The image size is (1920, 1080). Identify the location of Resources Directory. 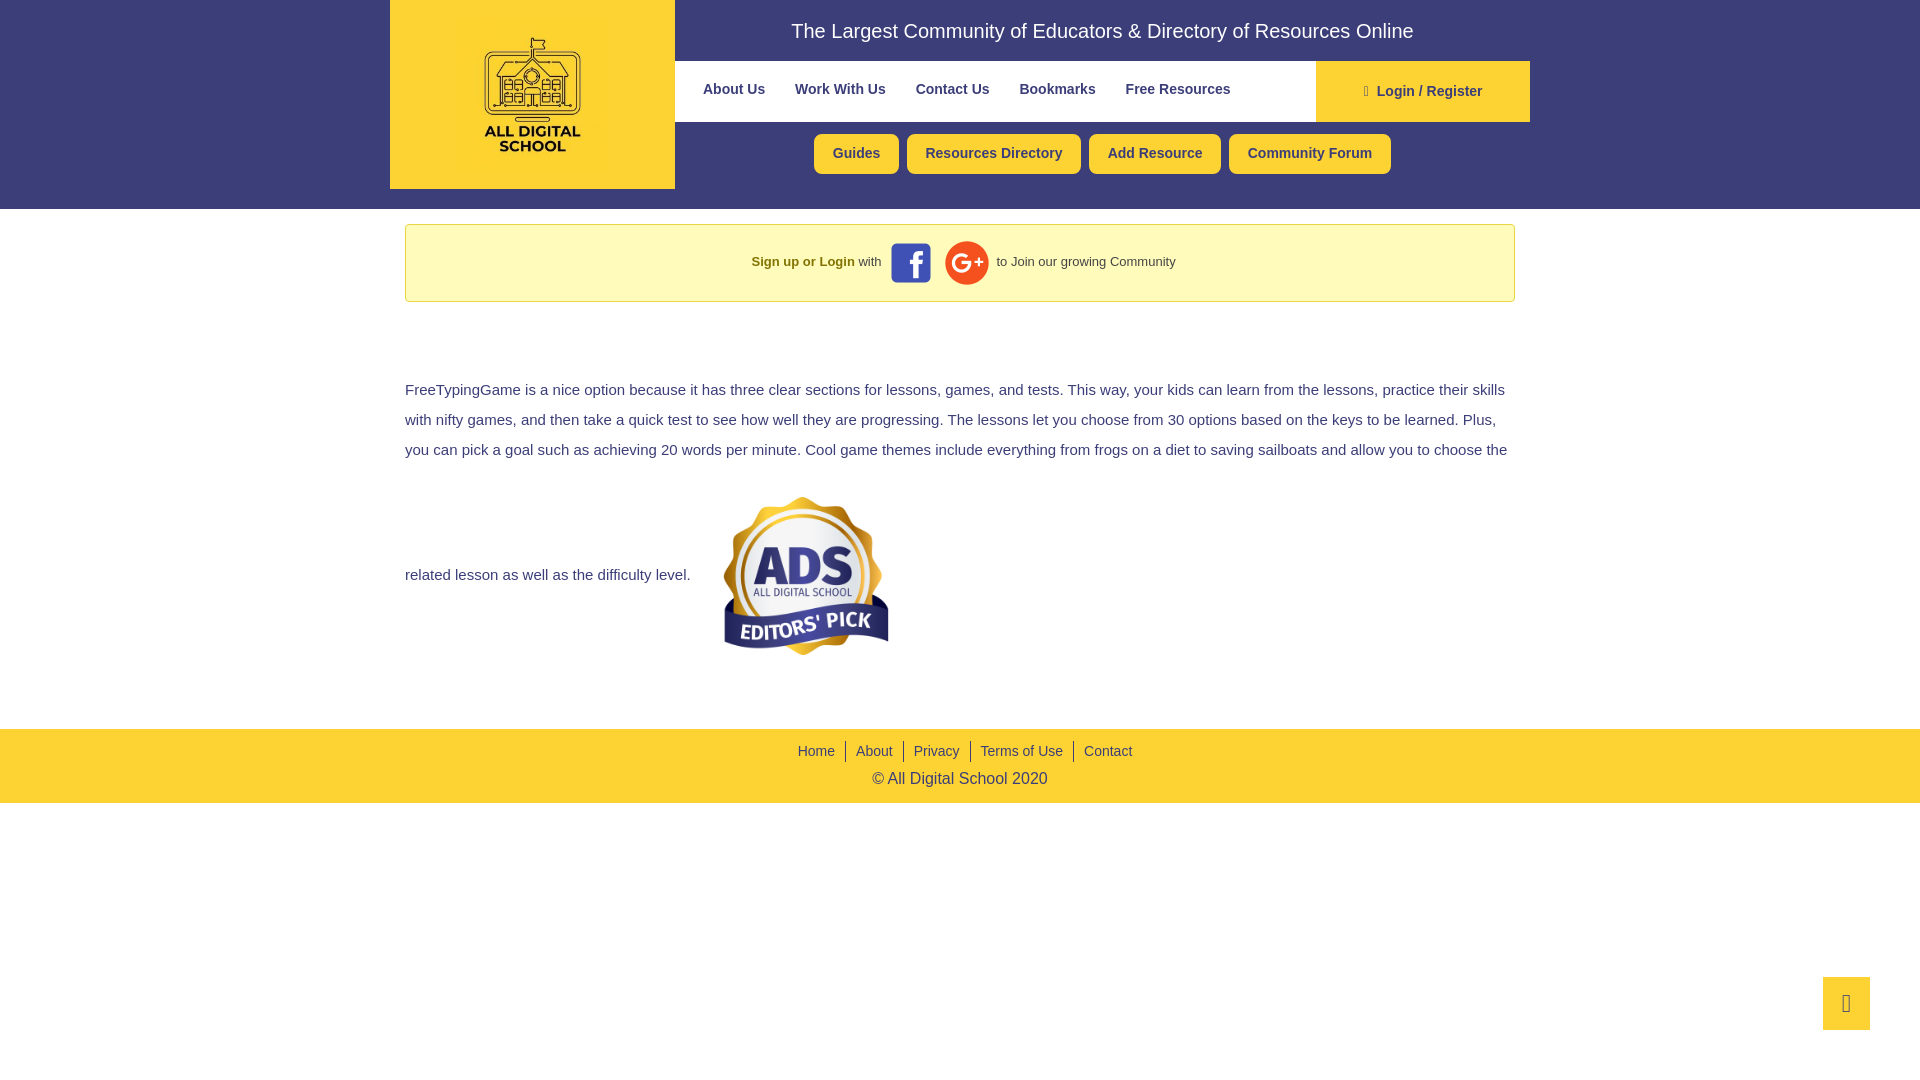
(993, 154).